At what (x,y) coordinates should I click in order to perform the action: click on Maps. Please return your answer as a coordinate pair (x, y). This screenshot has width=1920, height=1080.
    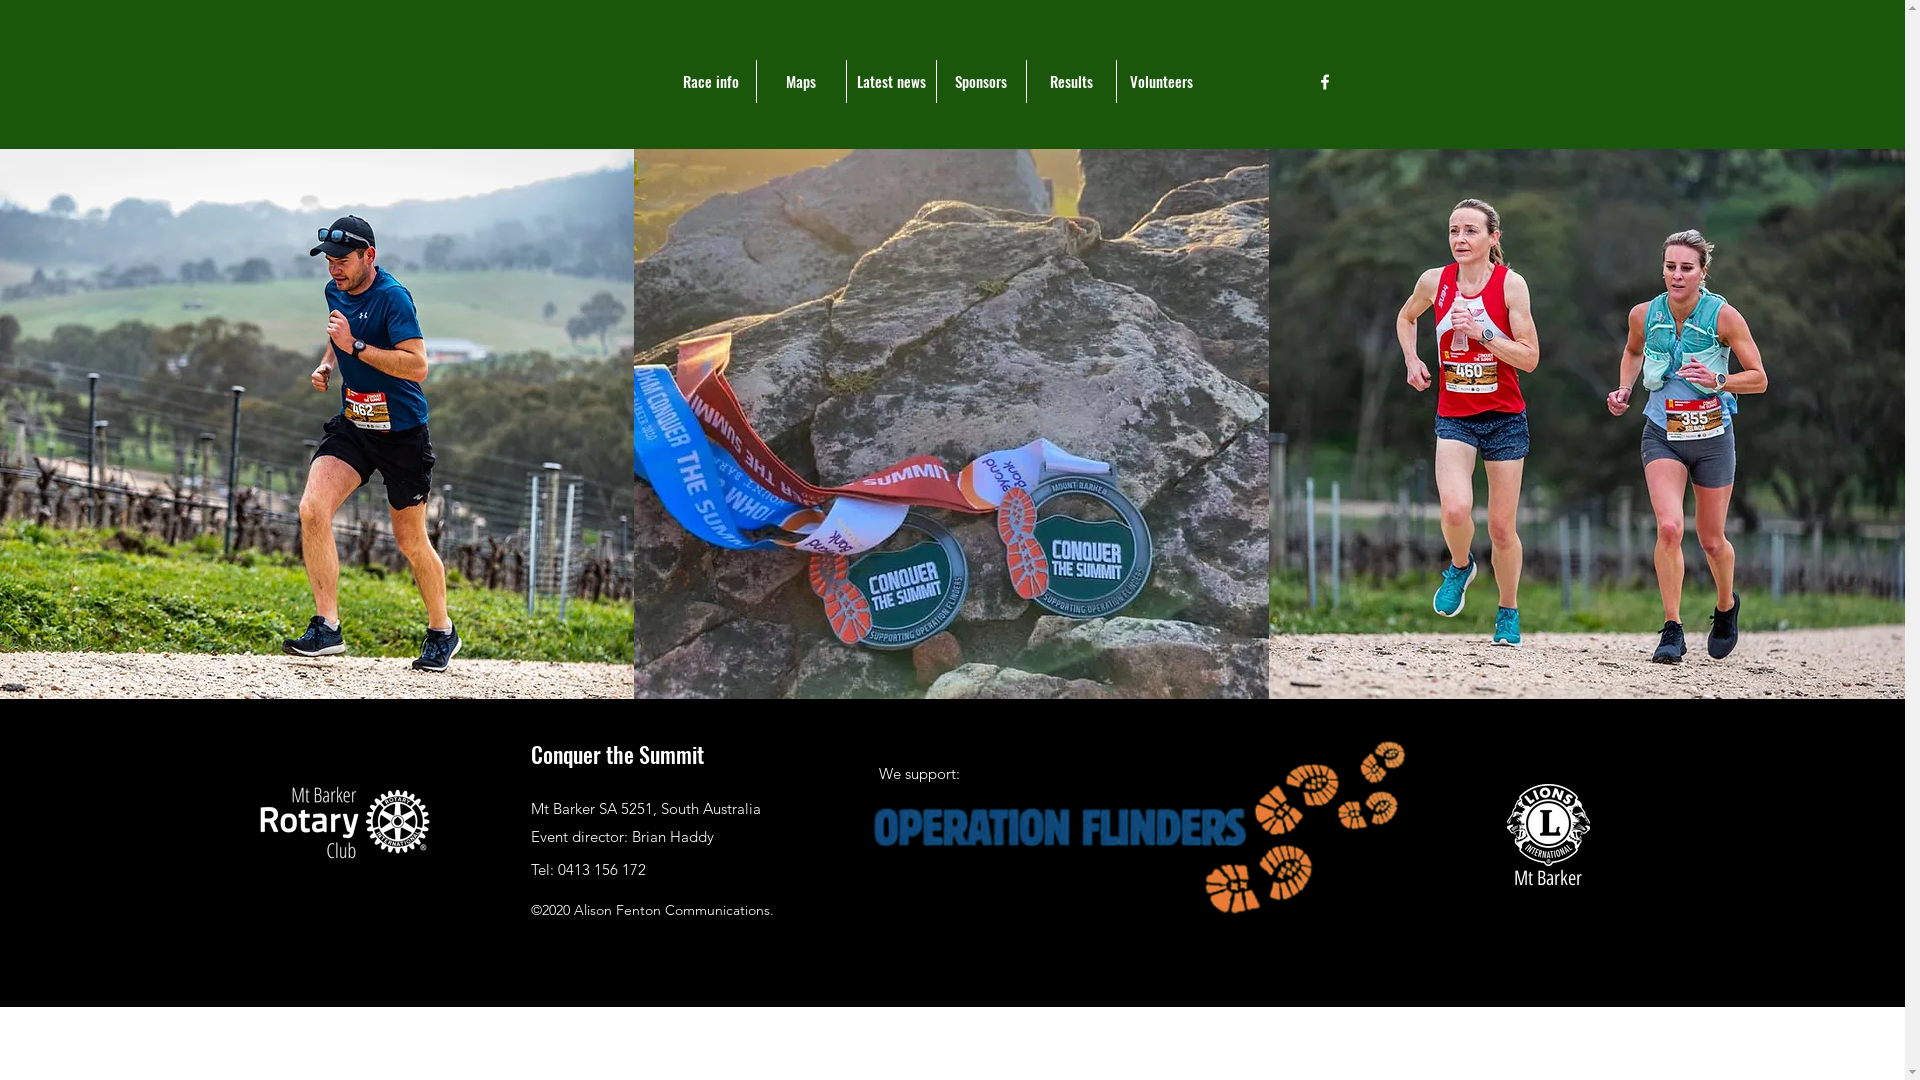
    Looking at the image, I should click on (801, 82).